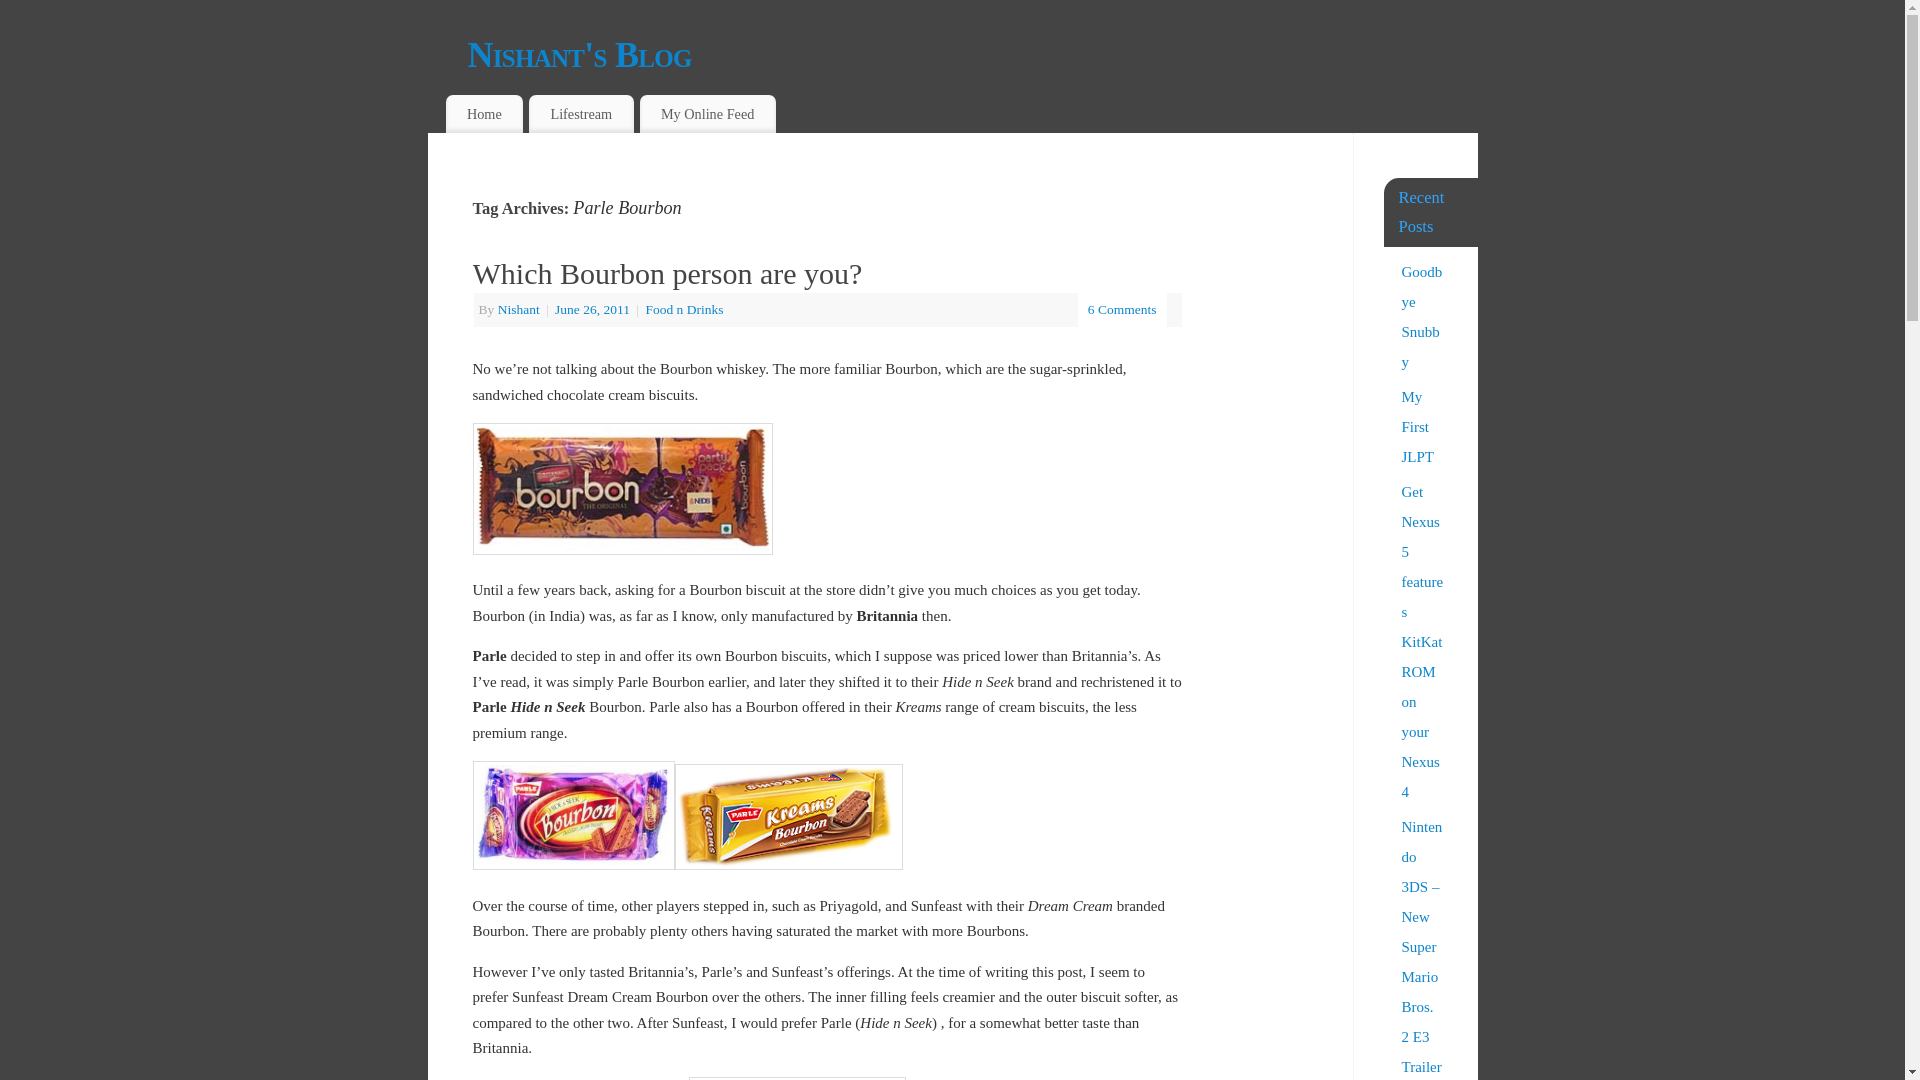 This screenshot has width=1920, height=1080. I want to click on Home, so click(484, 114).